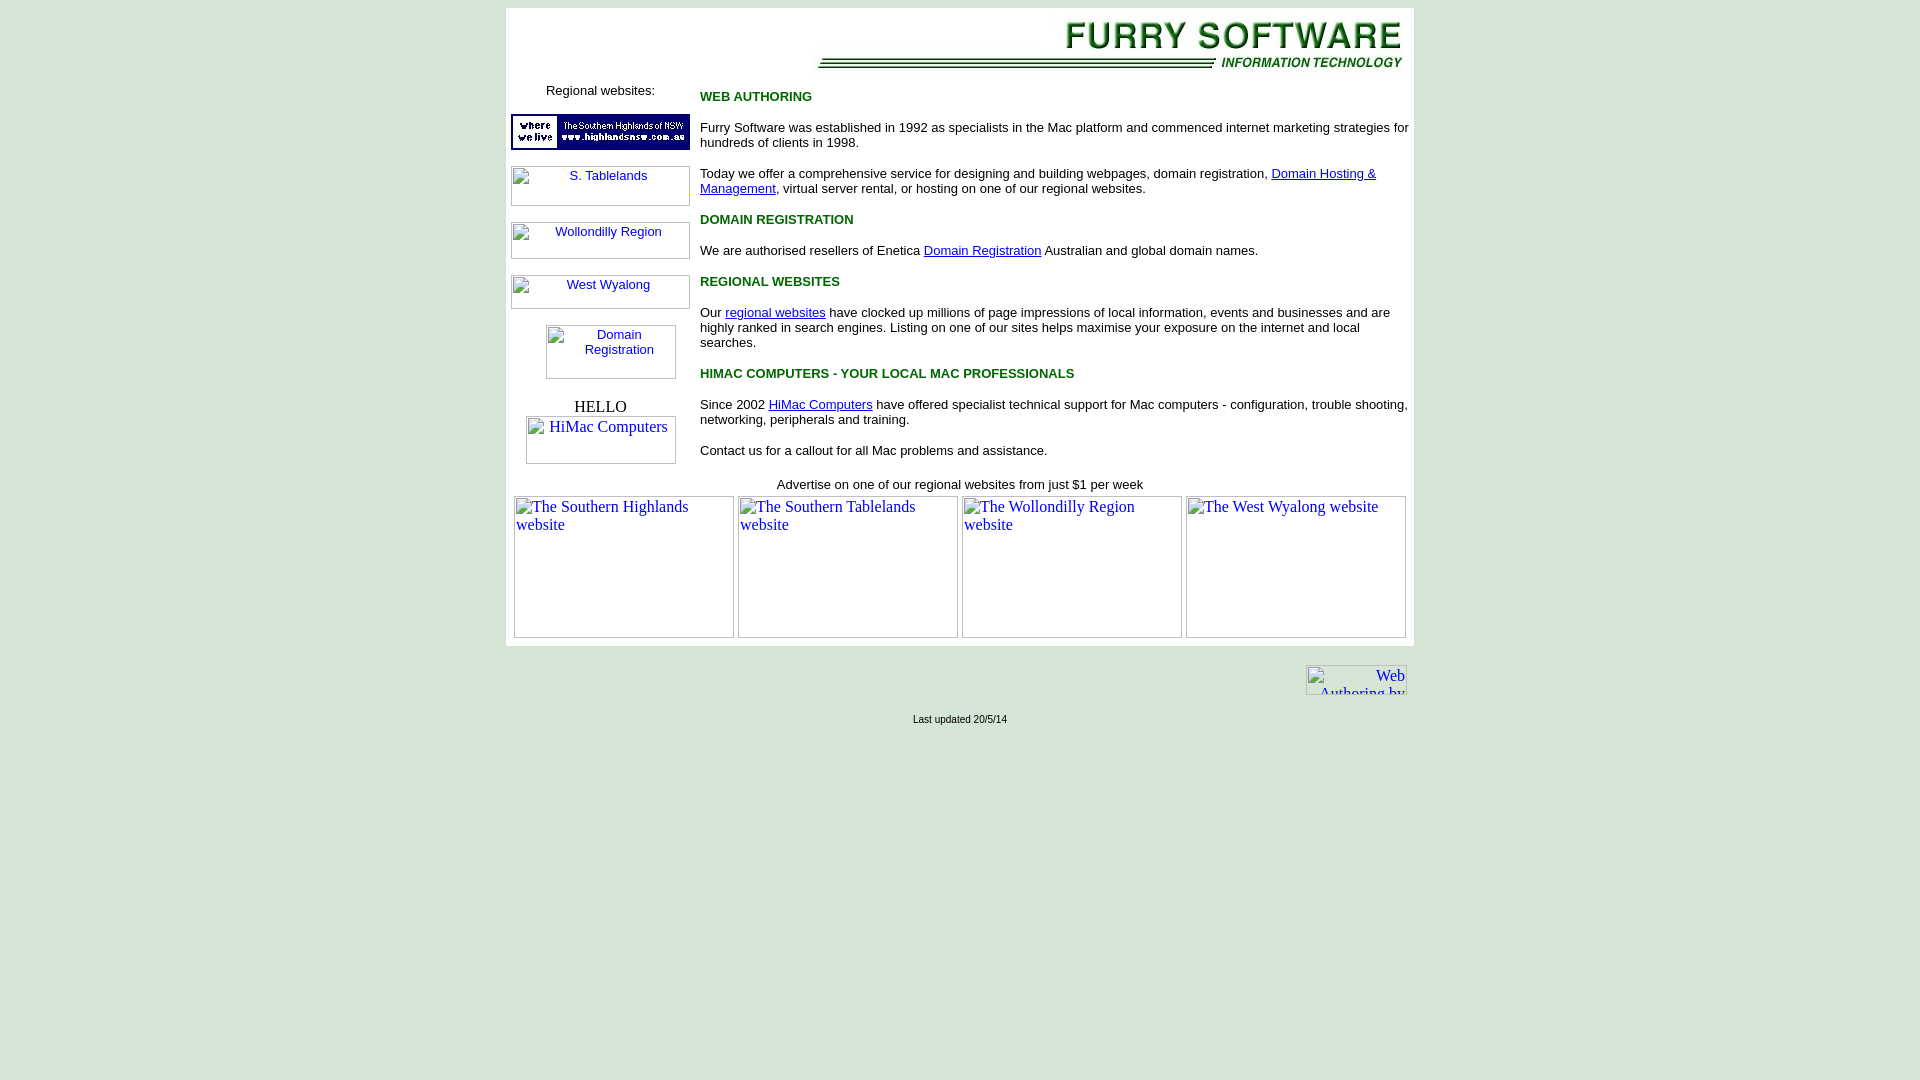  I want to click on regional websites, so click(775, 312).